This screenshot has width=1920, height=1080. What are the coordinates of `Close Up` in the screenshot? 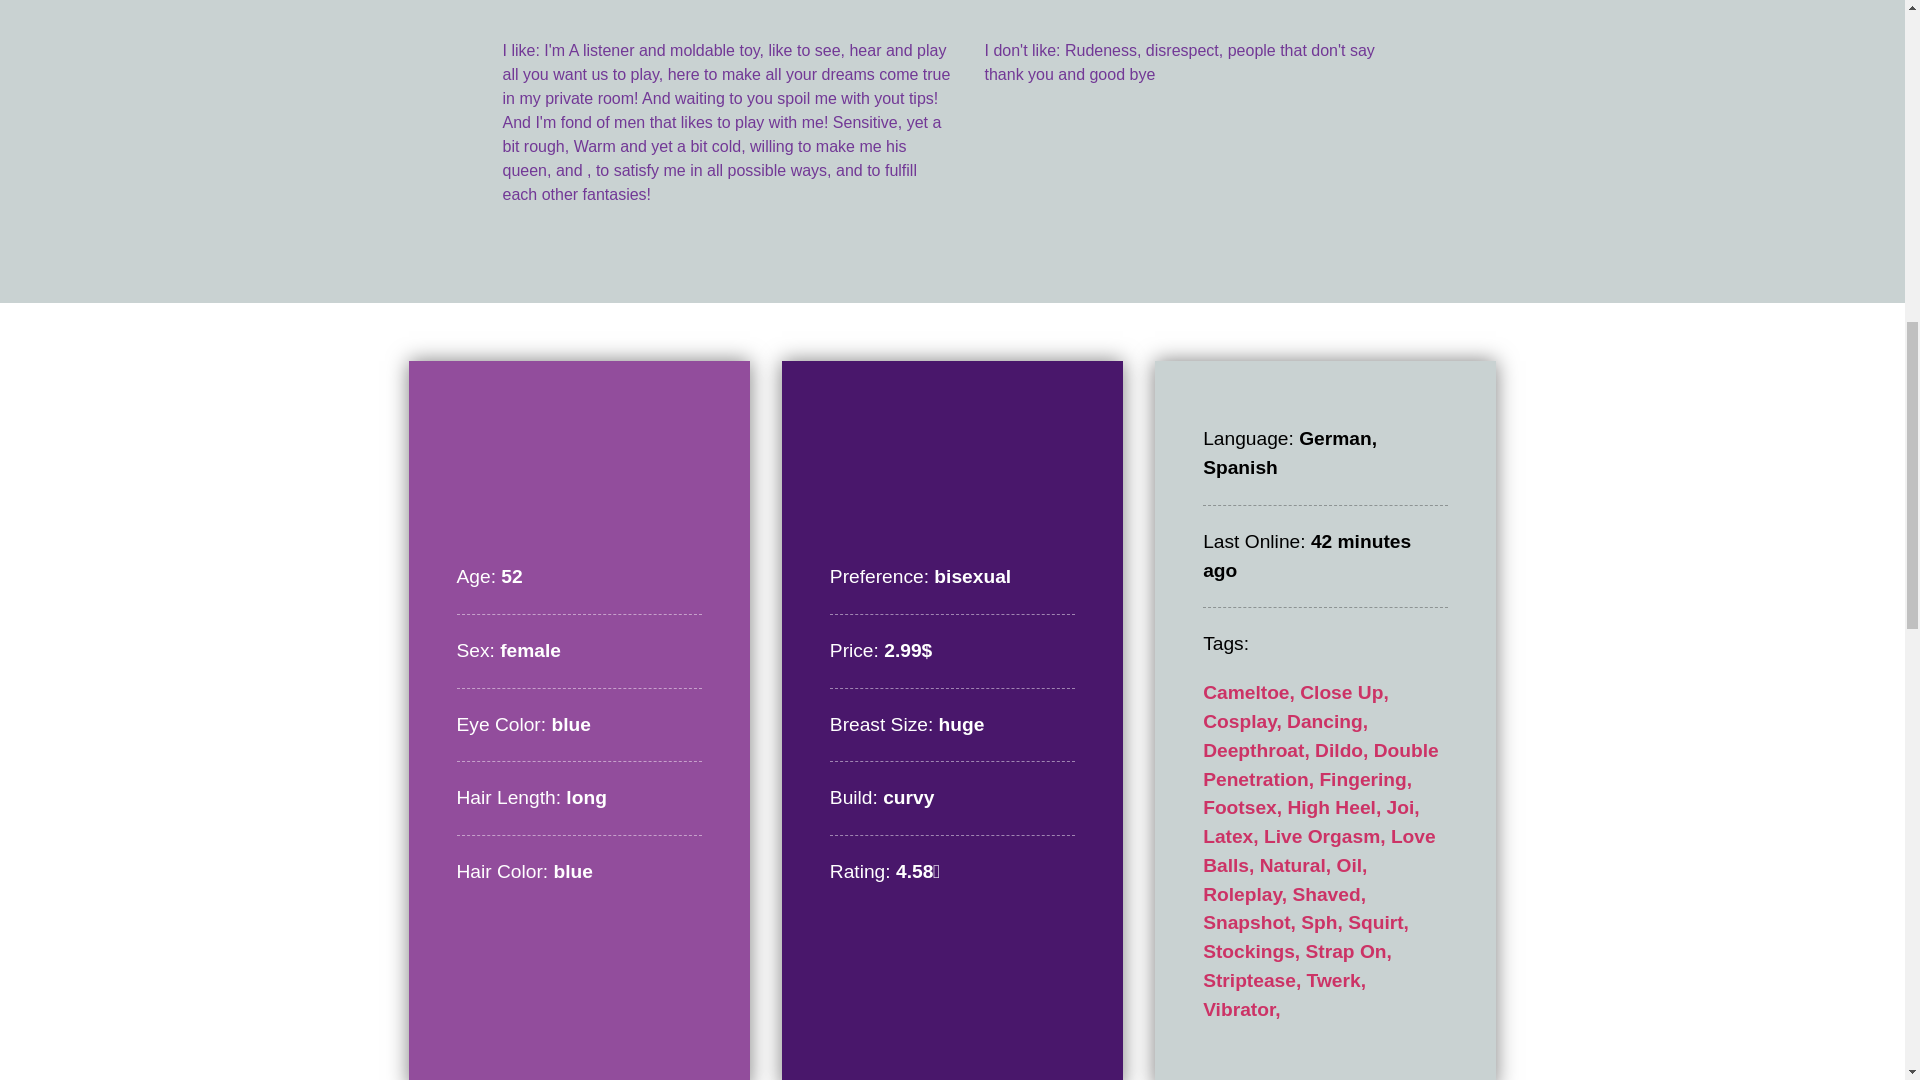 It's located at (1344, 692).